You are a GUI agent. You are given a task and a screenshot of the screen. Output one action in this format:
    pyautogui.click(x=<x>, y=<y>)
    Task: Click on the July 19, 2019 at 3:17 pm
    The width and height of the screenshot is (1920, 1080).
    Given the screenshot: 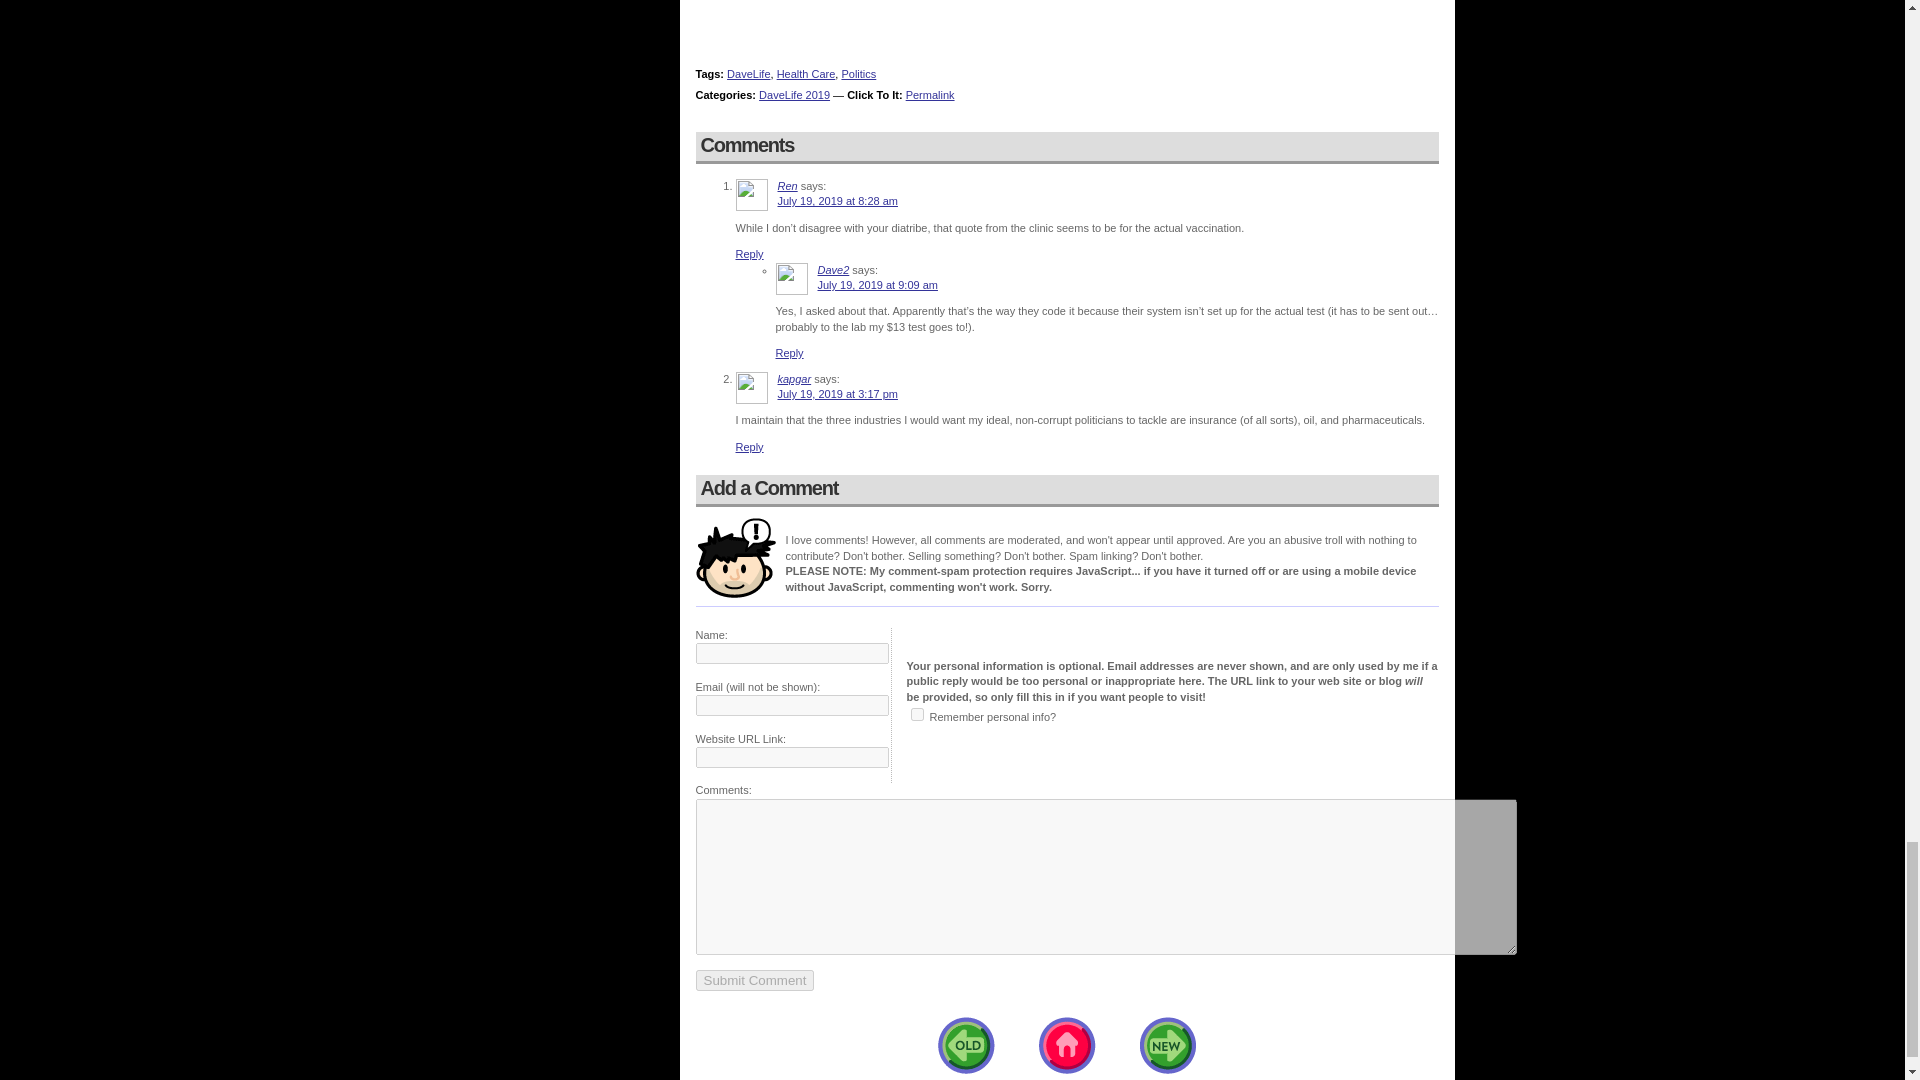 What is the action you would take?
    pyautogui.click(x=838, y=393)
    